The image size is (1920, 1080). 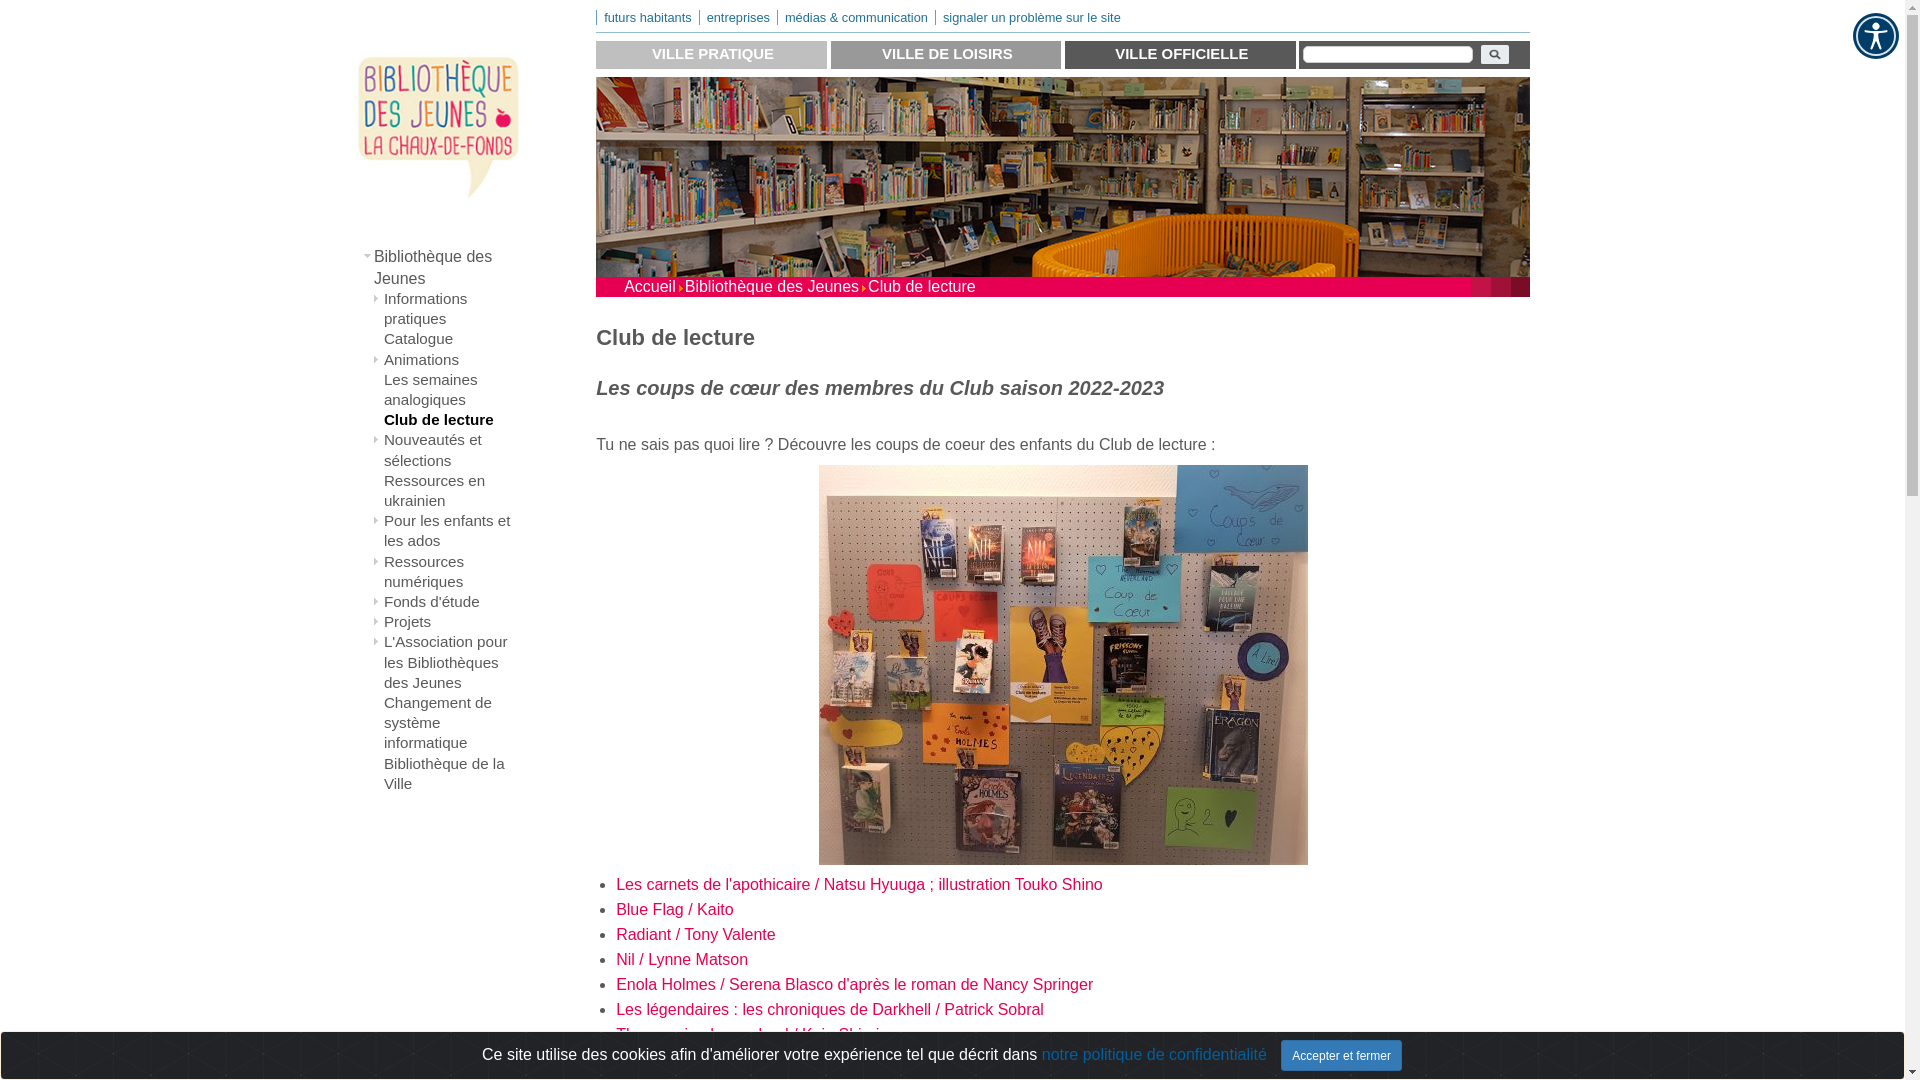 I want to click on Pour les enfants et les ados, so click(x=452, y=531).